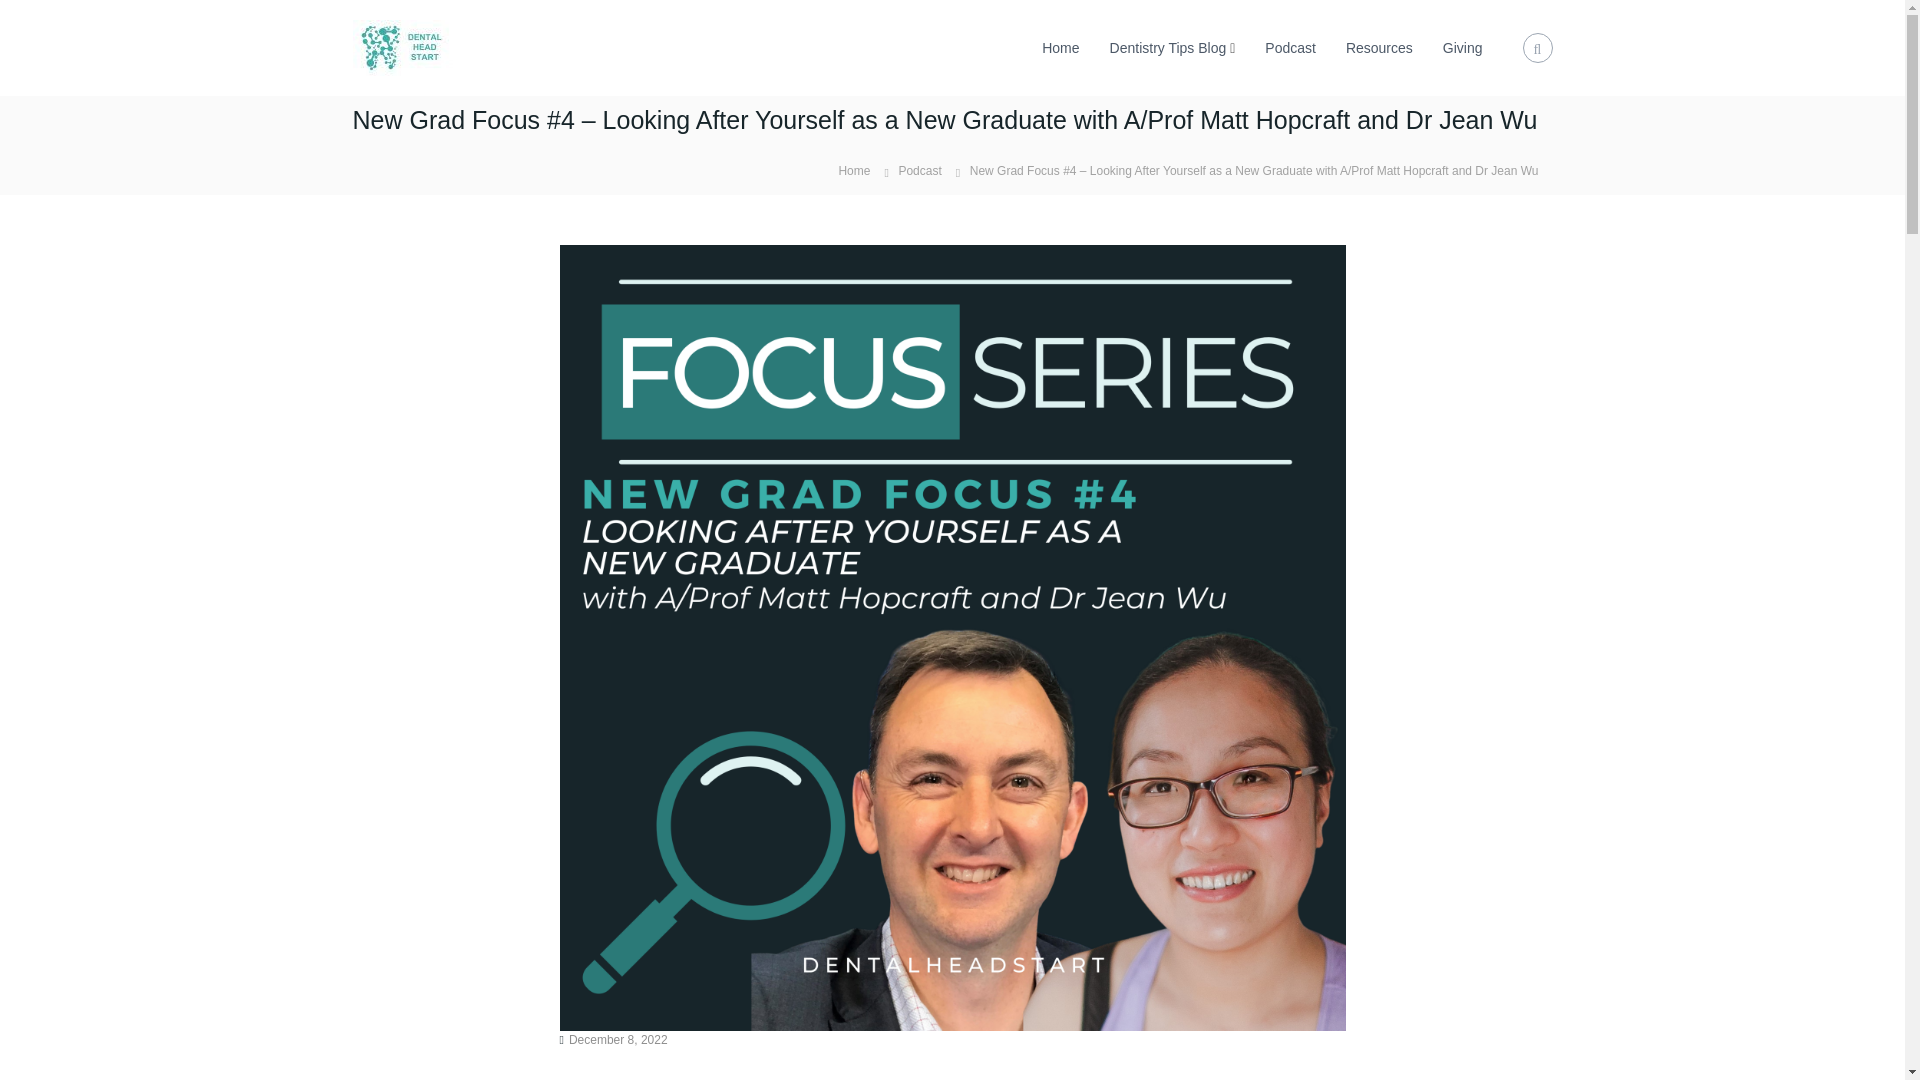  Describe the element at coordinates (853, 170) in the screenshot. I see `Home` at that location.